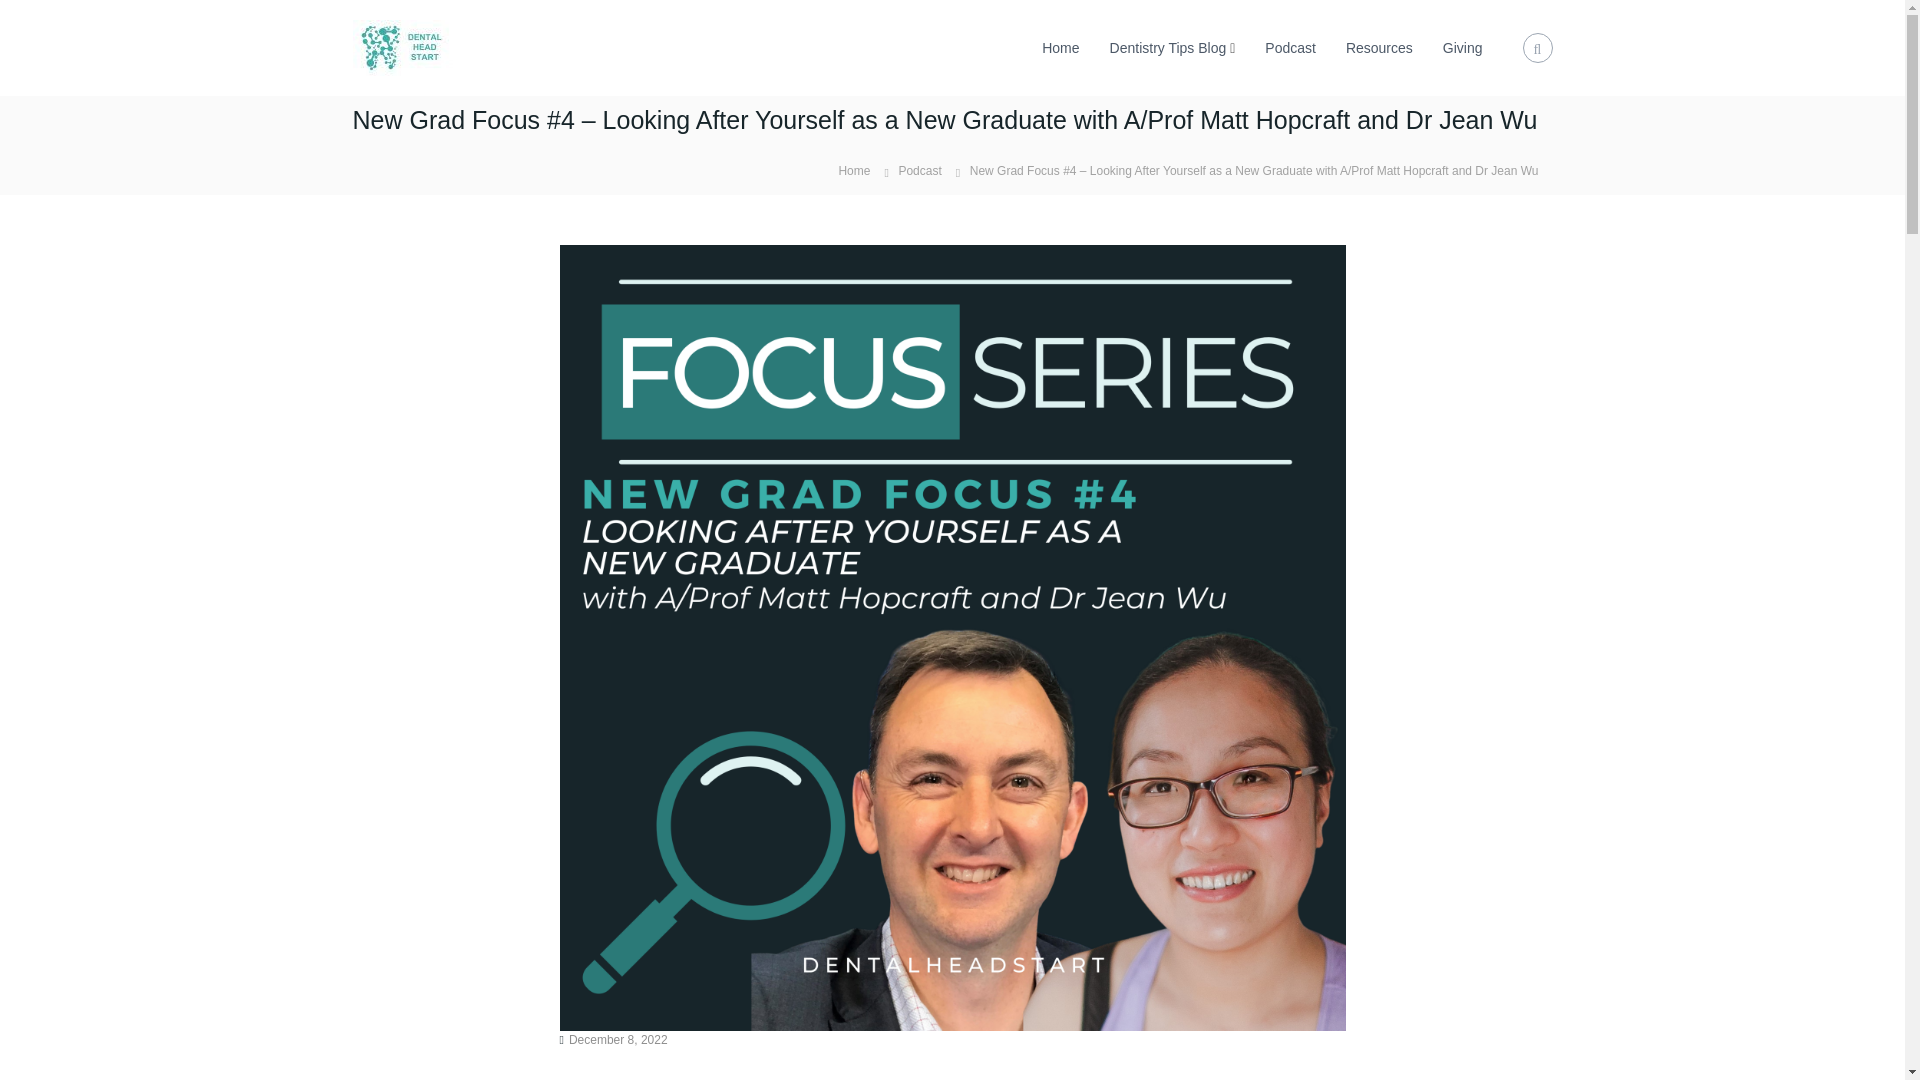  Describe the element at coordinates (853, 170) in the screenshot. I see `Home` at that location.